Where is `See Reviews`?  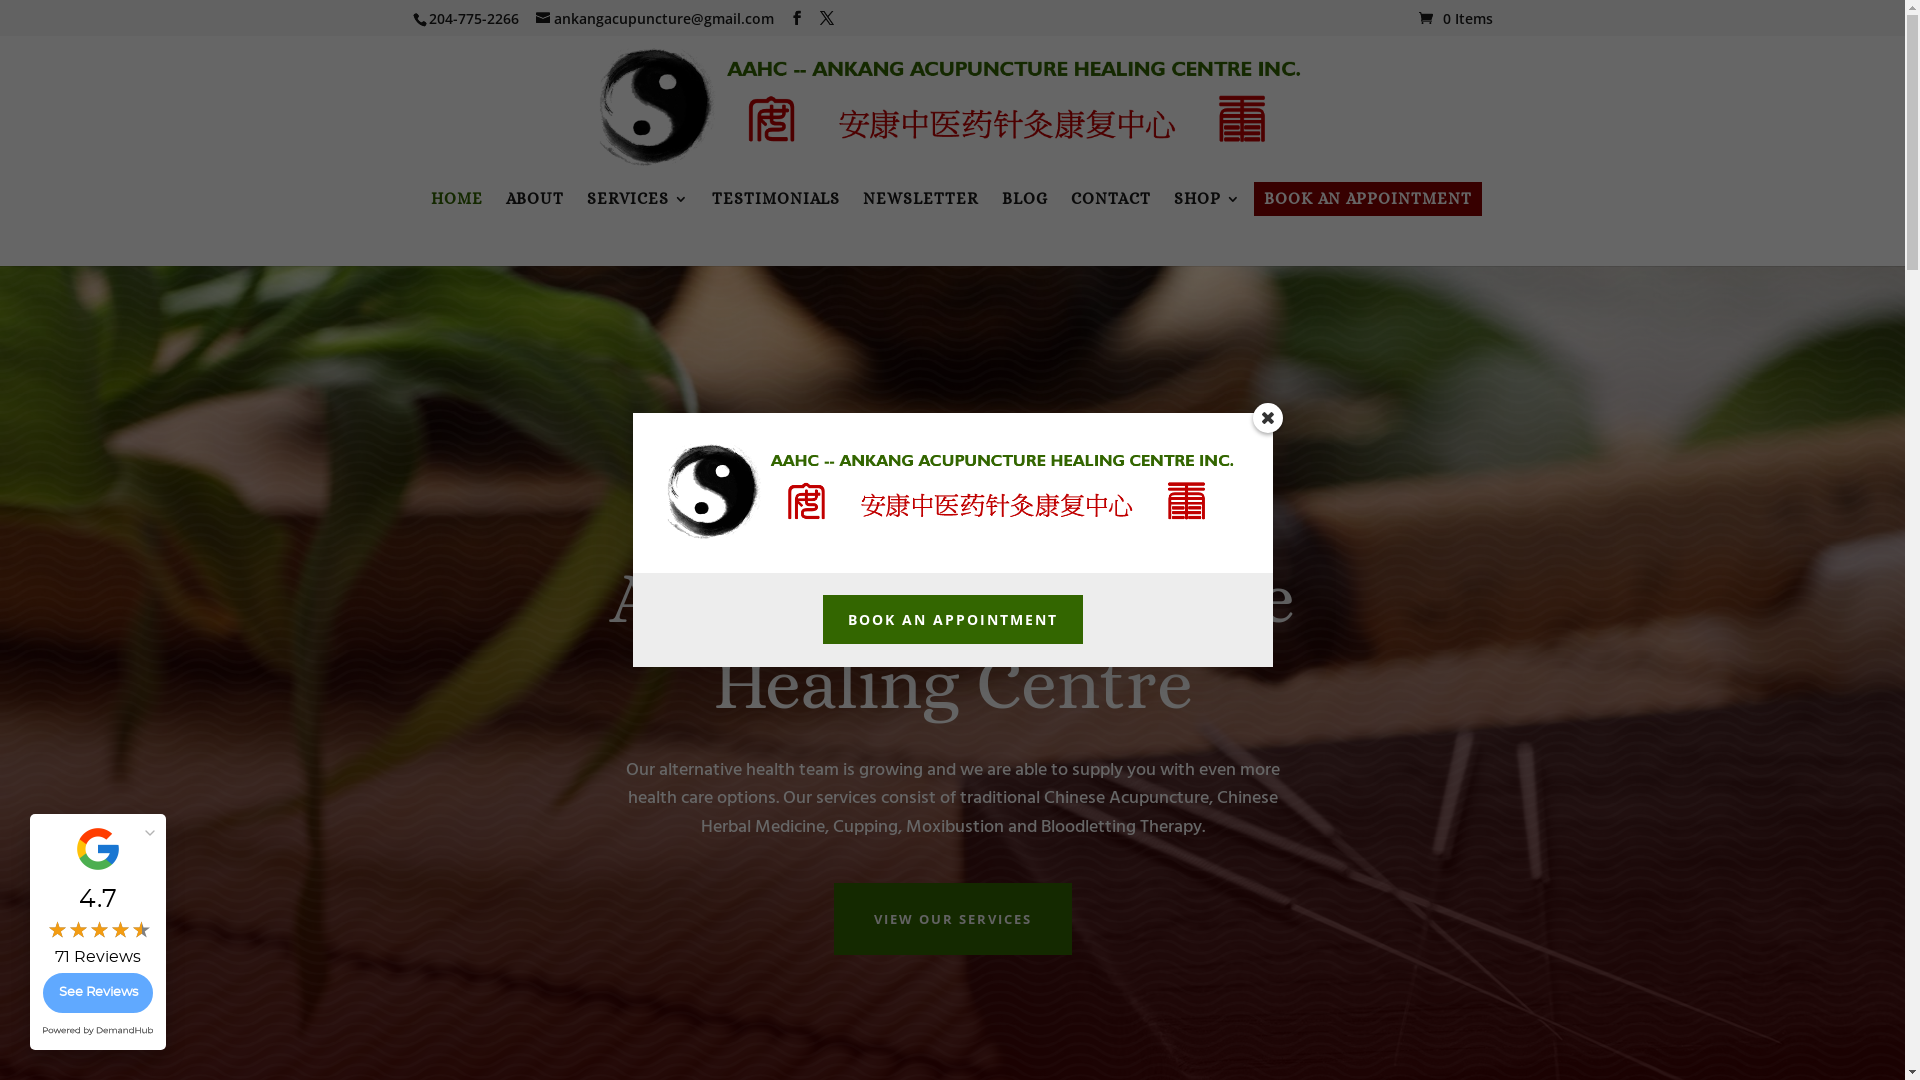 See Reviews is located at coordinates (98, 993).